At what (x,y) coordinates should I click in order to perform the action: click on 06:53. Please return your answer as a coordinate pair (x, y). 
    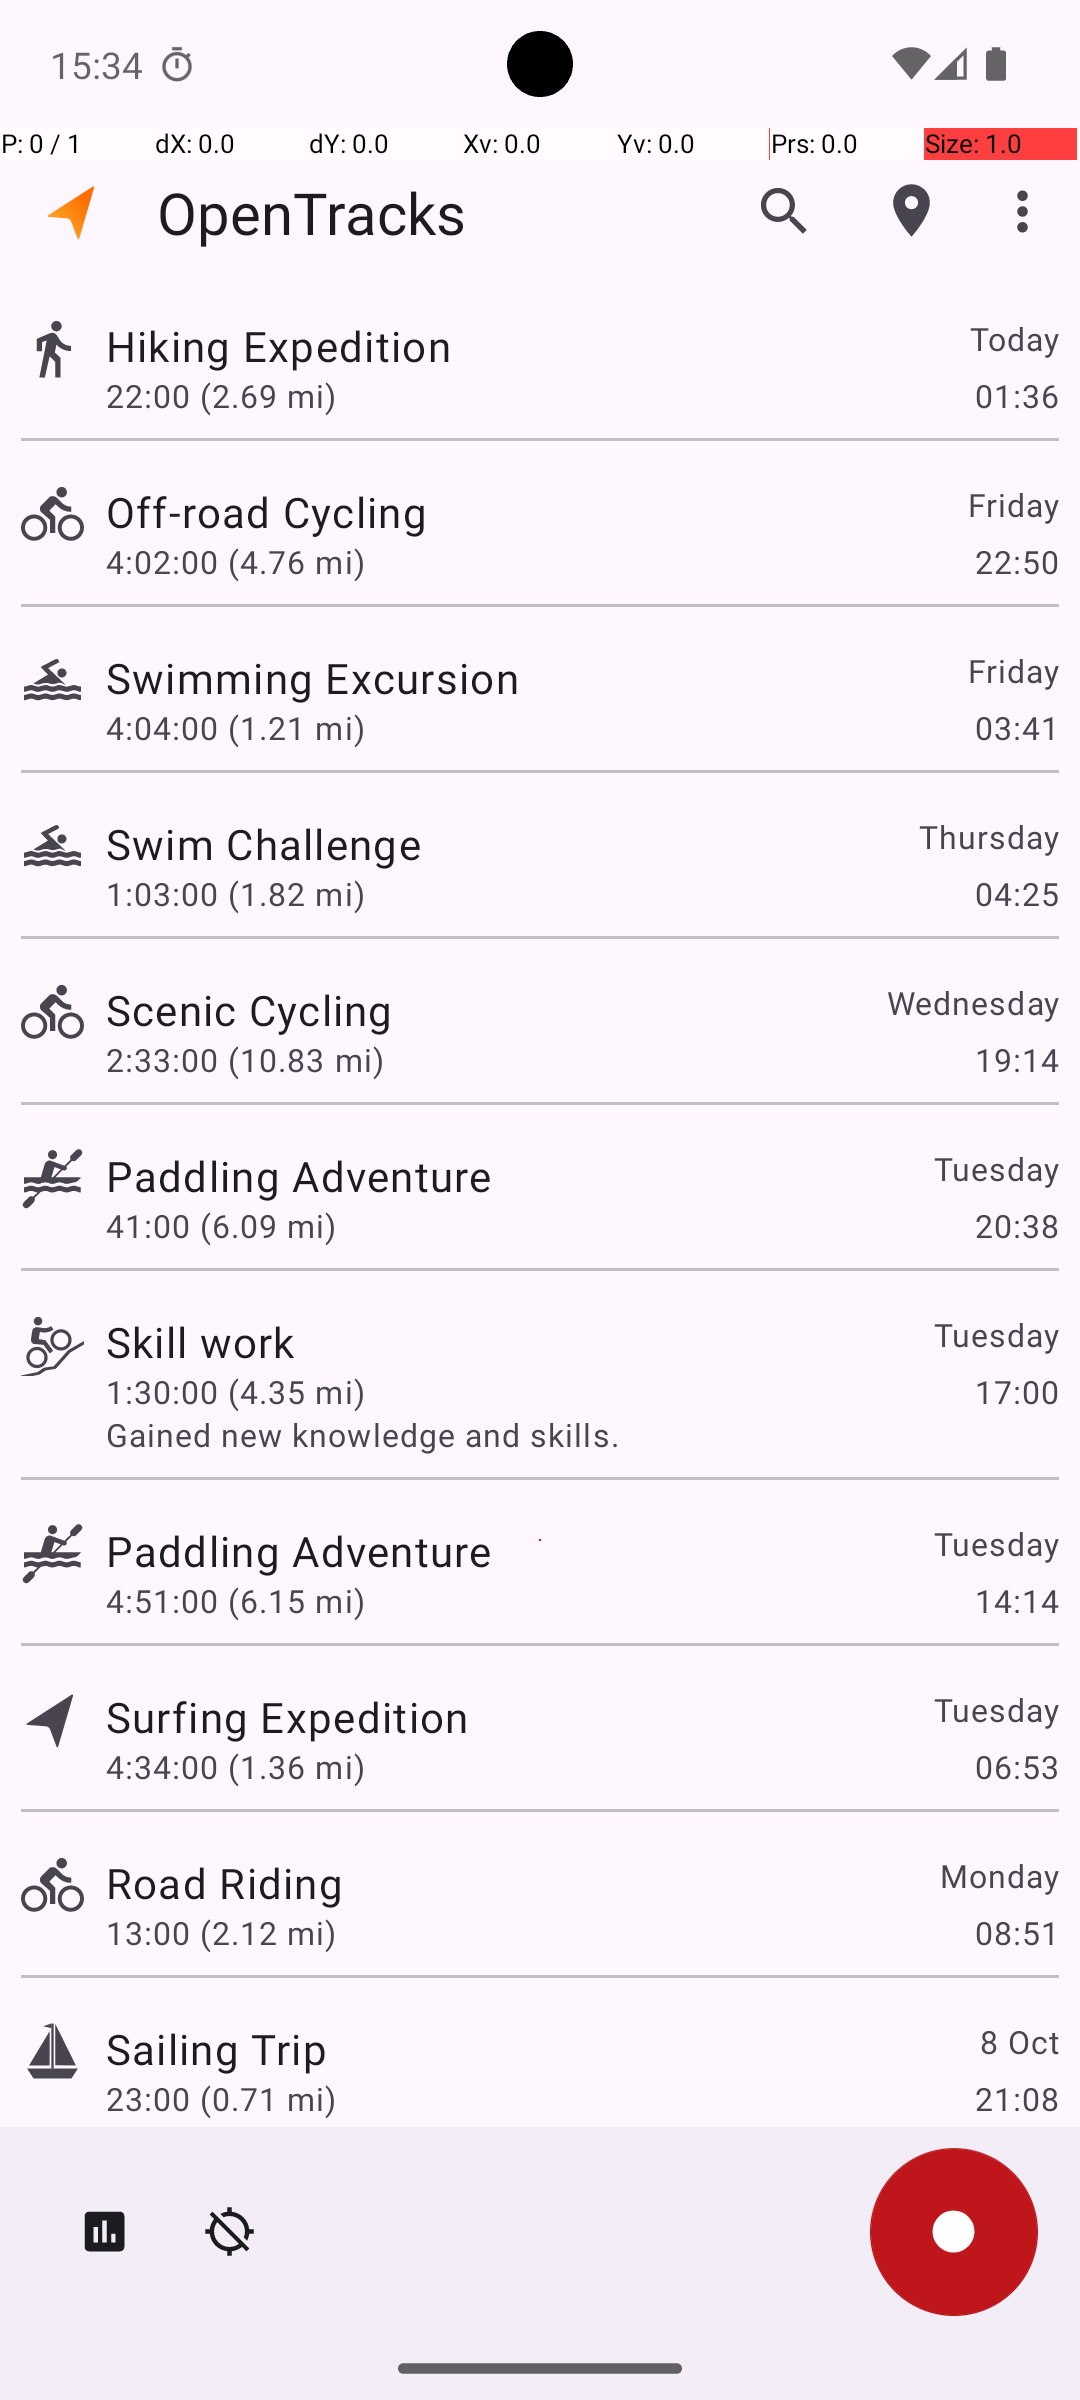
    Looking at the image, I should click on (1016, 1766).